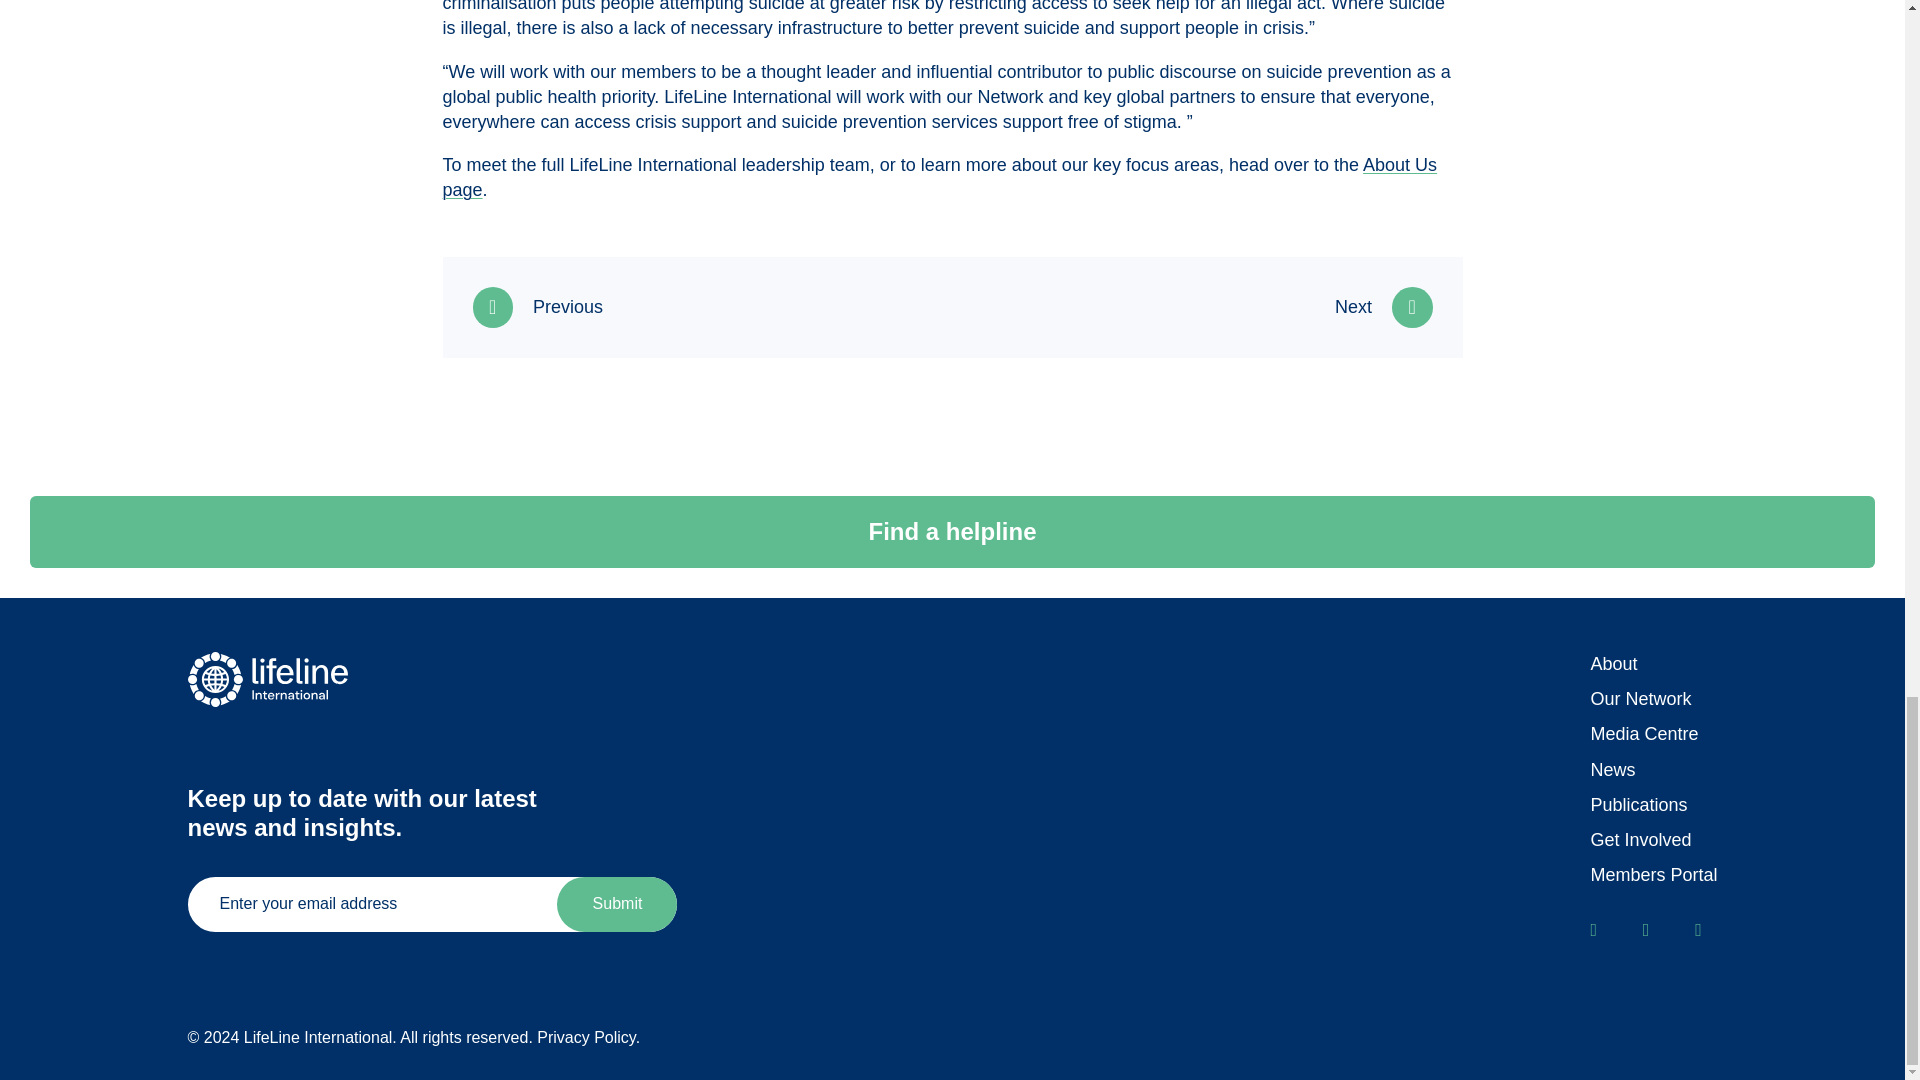 The image size is (1920, 1080). Describe the element at coordinates (938, 177) in the screenshot. I see `About Us page` at that location.